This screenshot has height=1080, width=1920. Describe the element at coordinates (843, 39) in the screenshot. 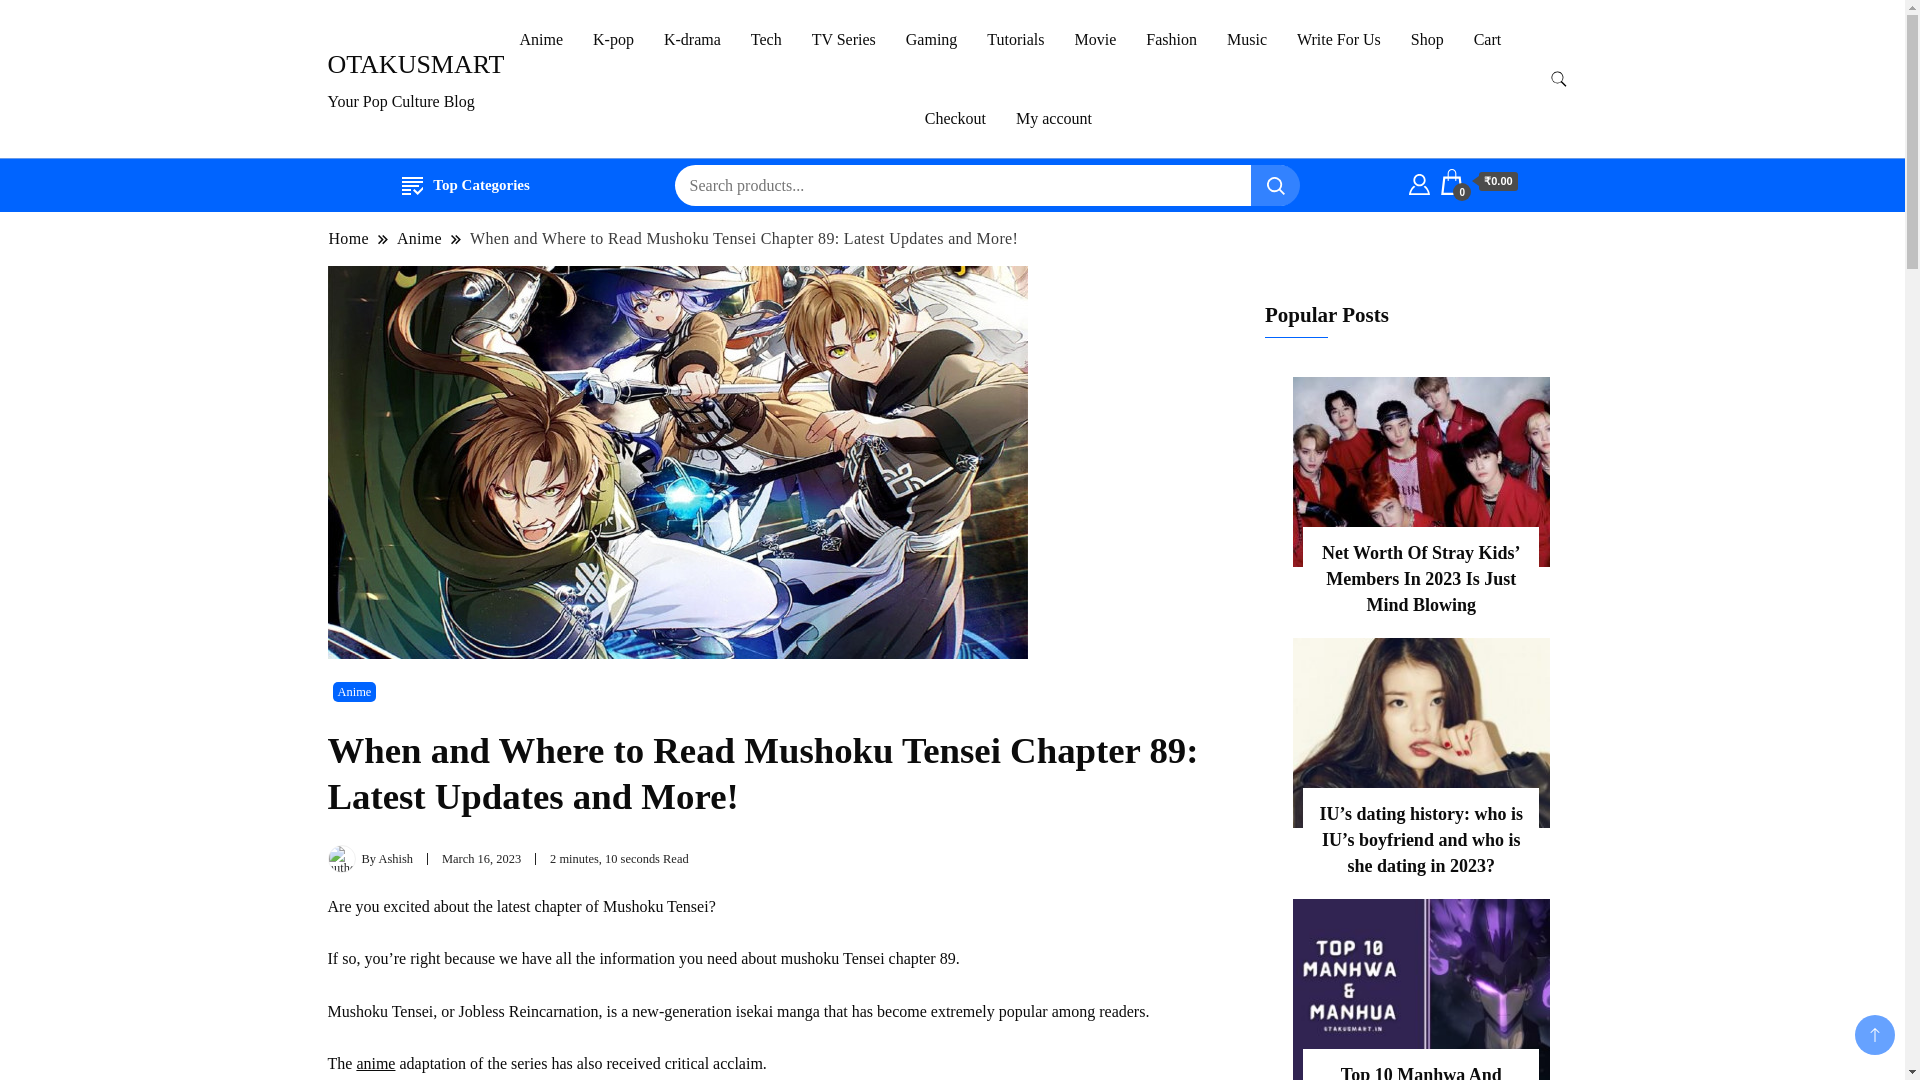

I see `TV Series` at that location.